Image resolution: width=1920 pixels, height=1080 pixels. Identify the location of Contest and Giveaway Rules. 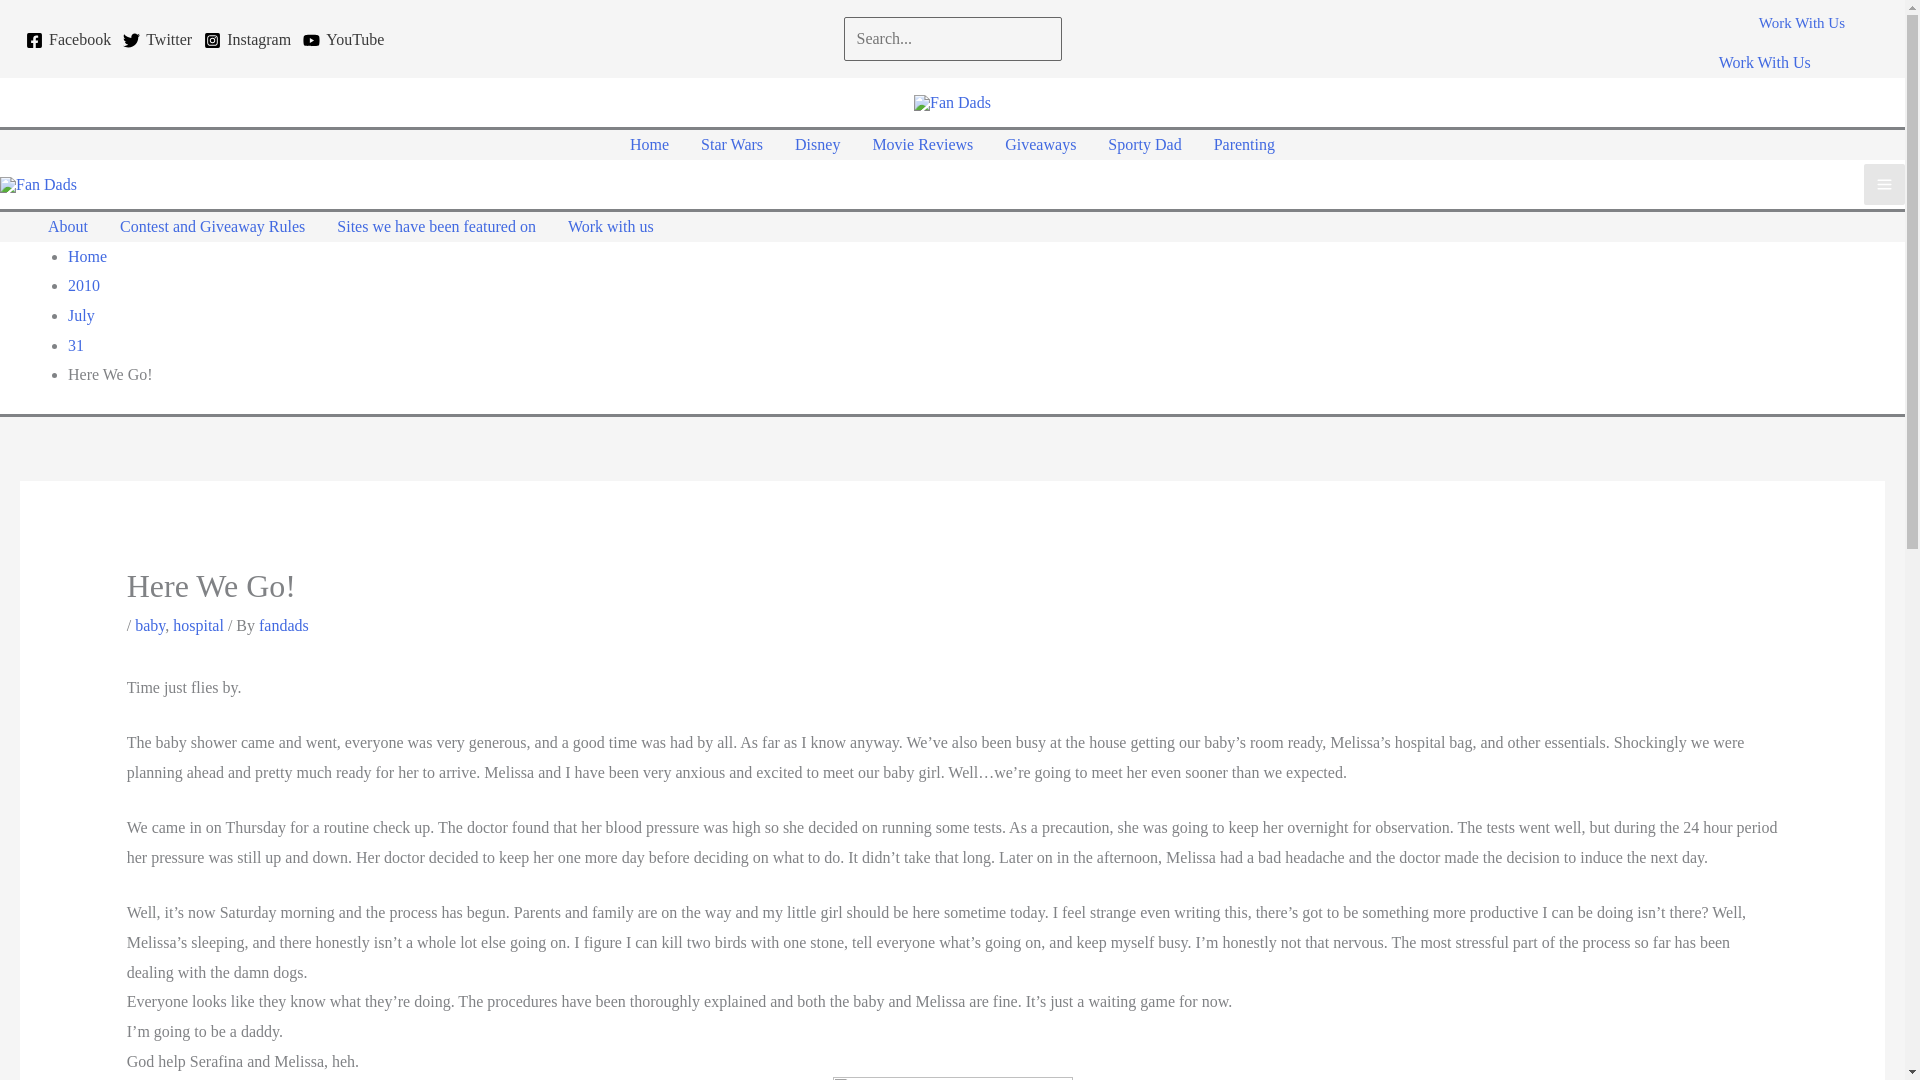
(212, 226).